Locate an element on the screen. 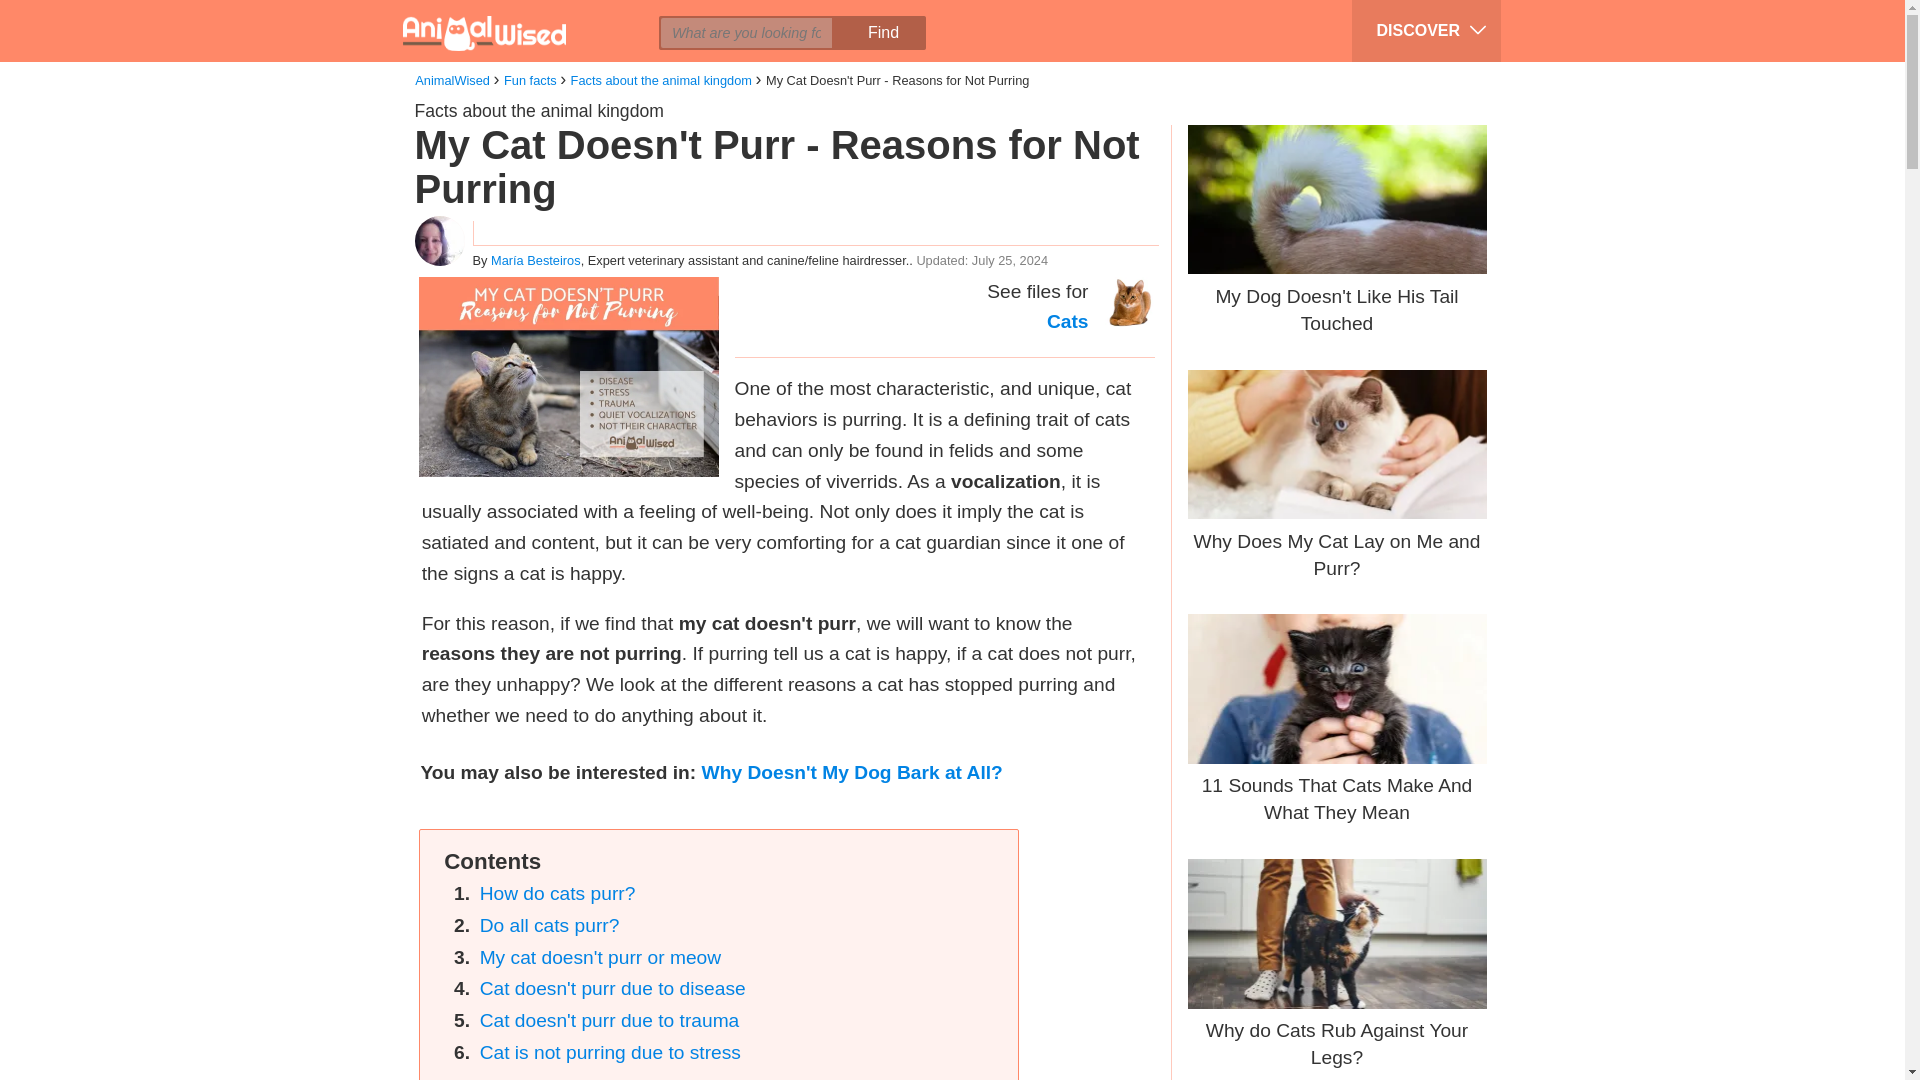 The height and width of the screenshot is (1080, 1920). Cat doesn't purr due to disease is located at coordinates (613, 988).